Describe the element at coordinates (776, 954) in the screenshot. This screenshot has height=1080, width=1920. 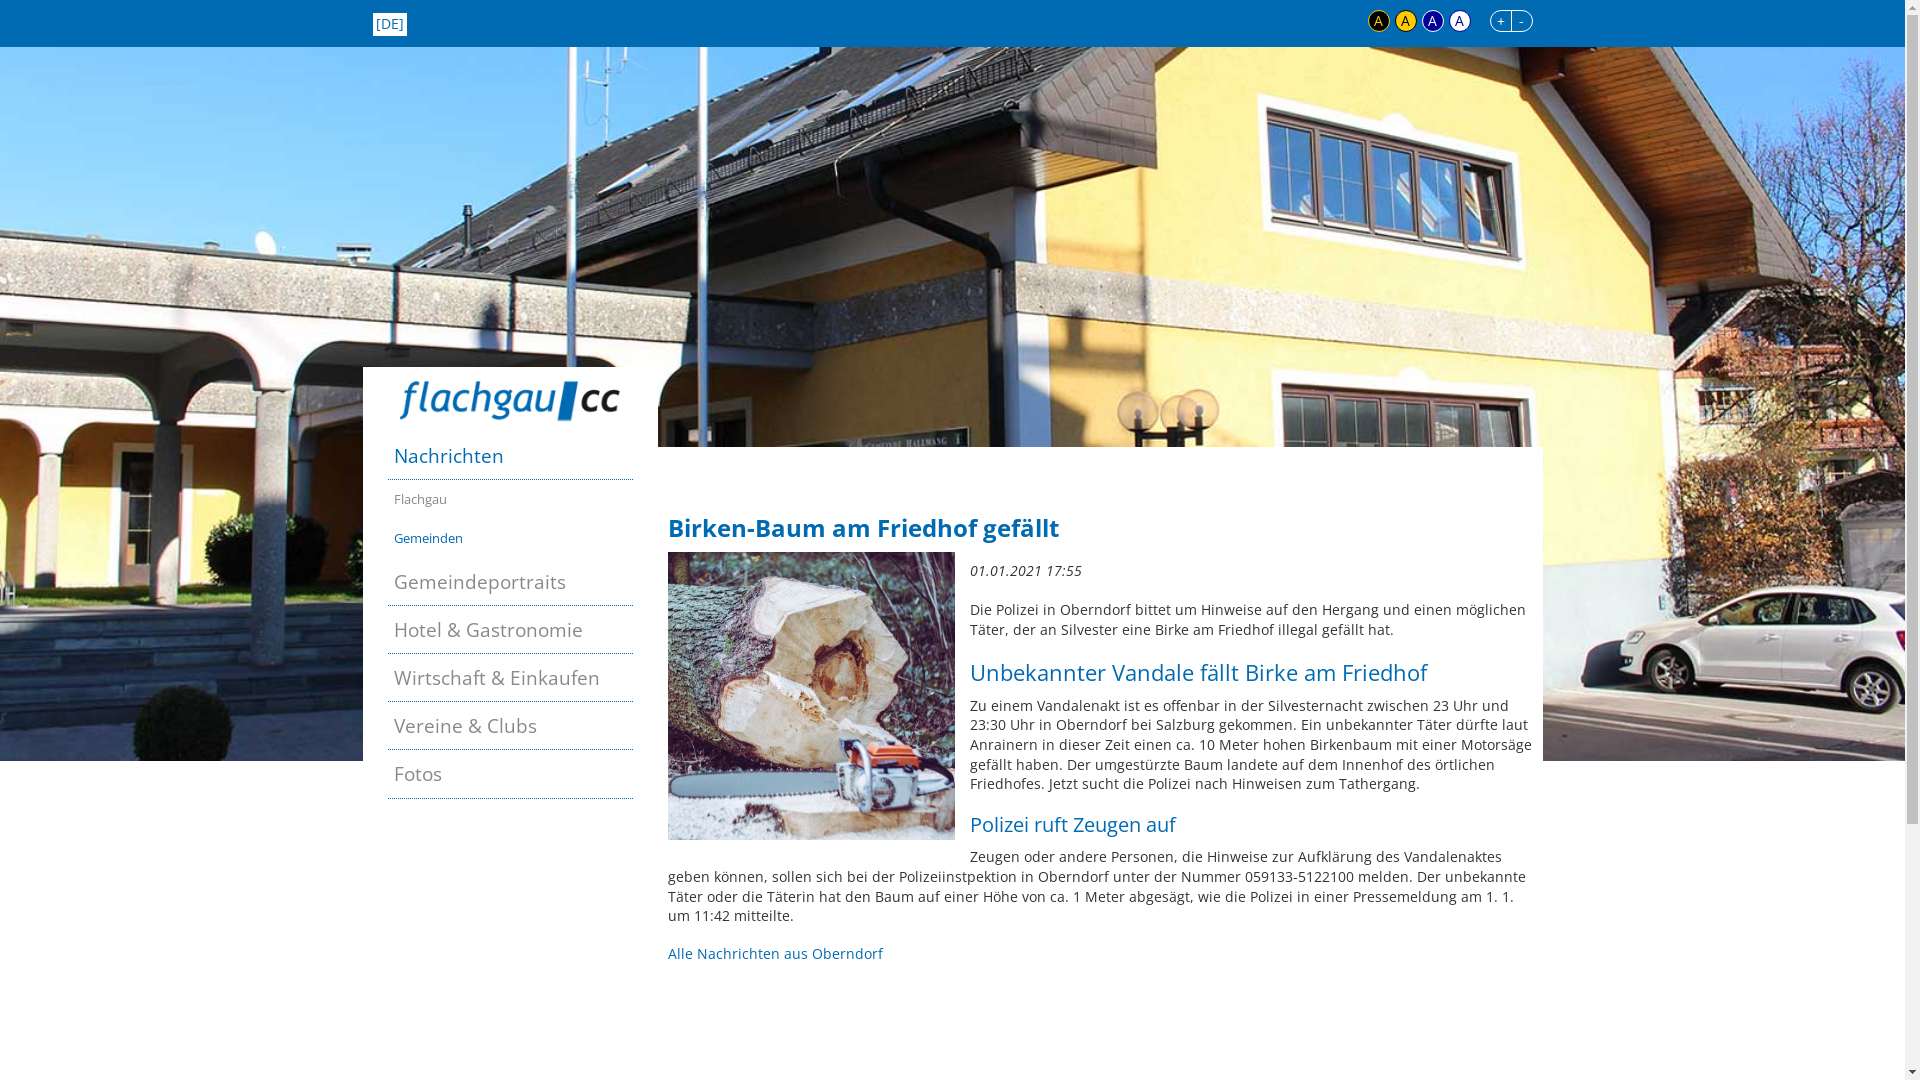
I see `Alle Nachrichten aus Oberndorf` at that location.